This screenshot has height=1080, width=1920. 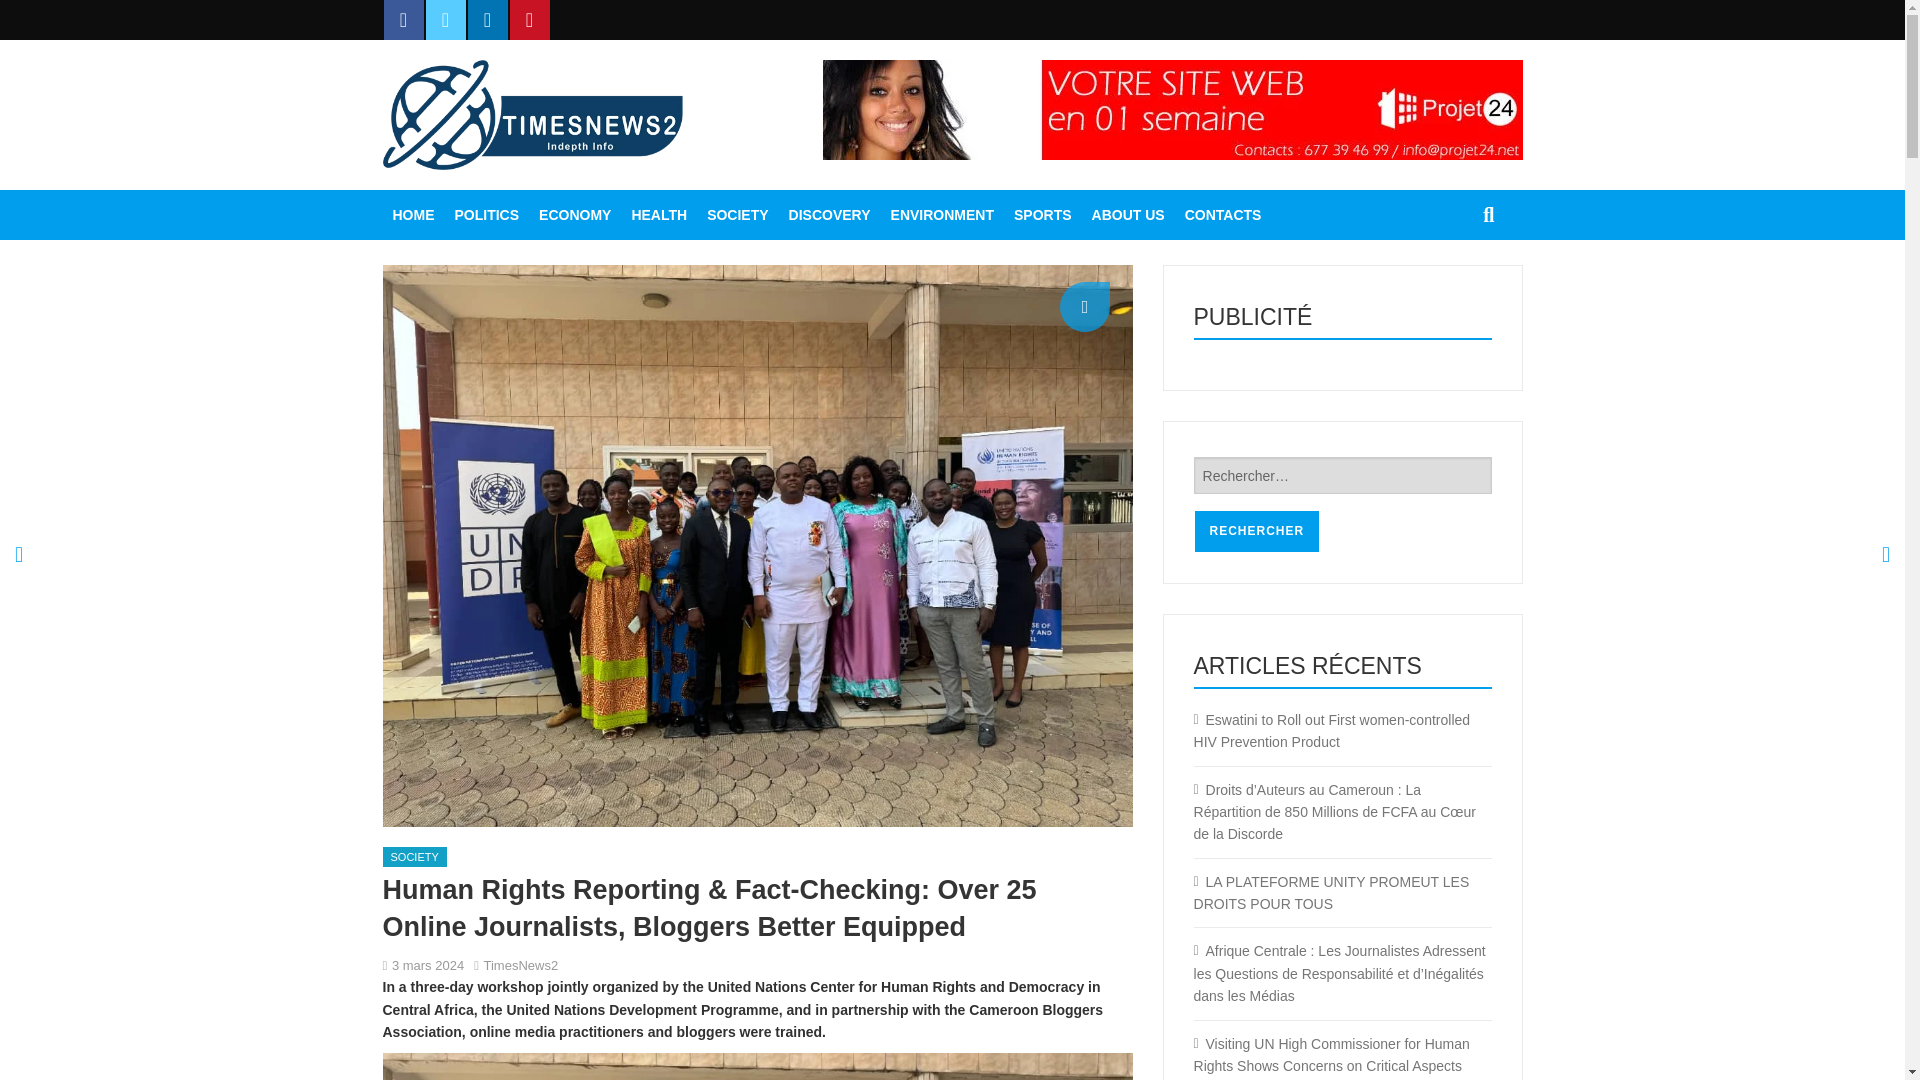 I want to click on POLITICS, so click(x=486, y=214).